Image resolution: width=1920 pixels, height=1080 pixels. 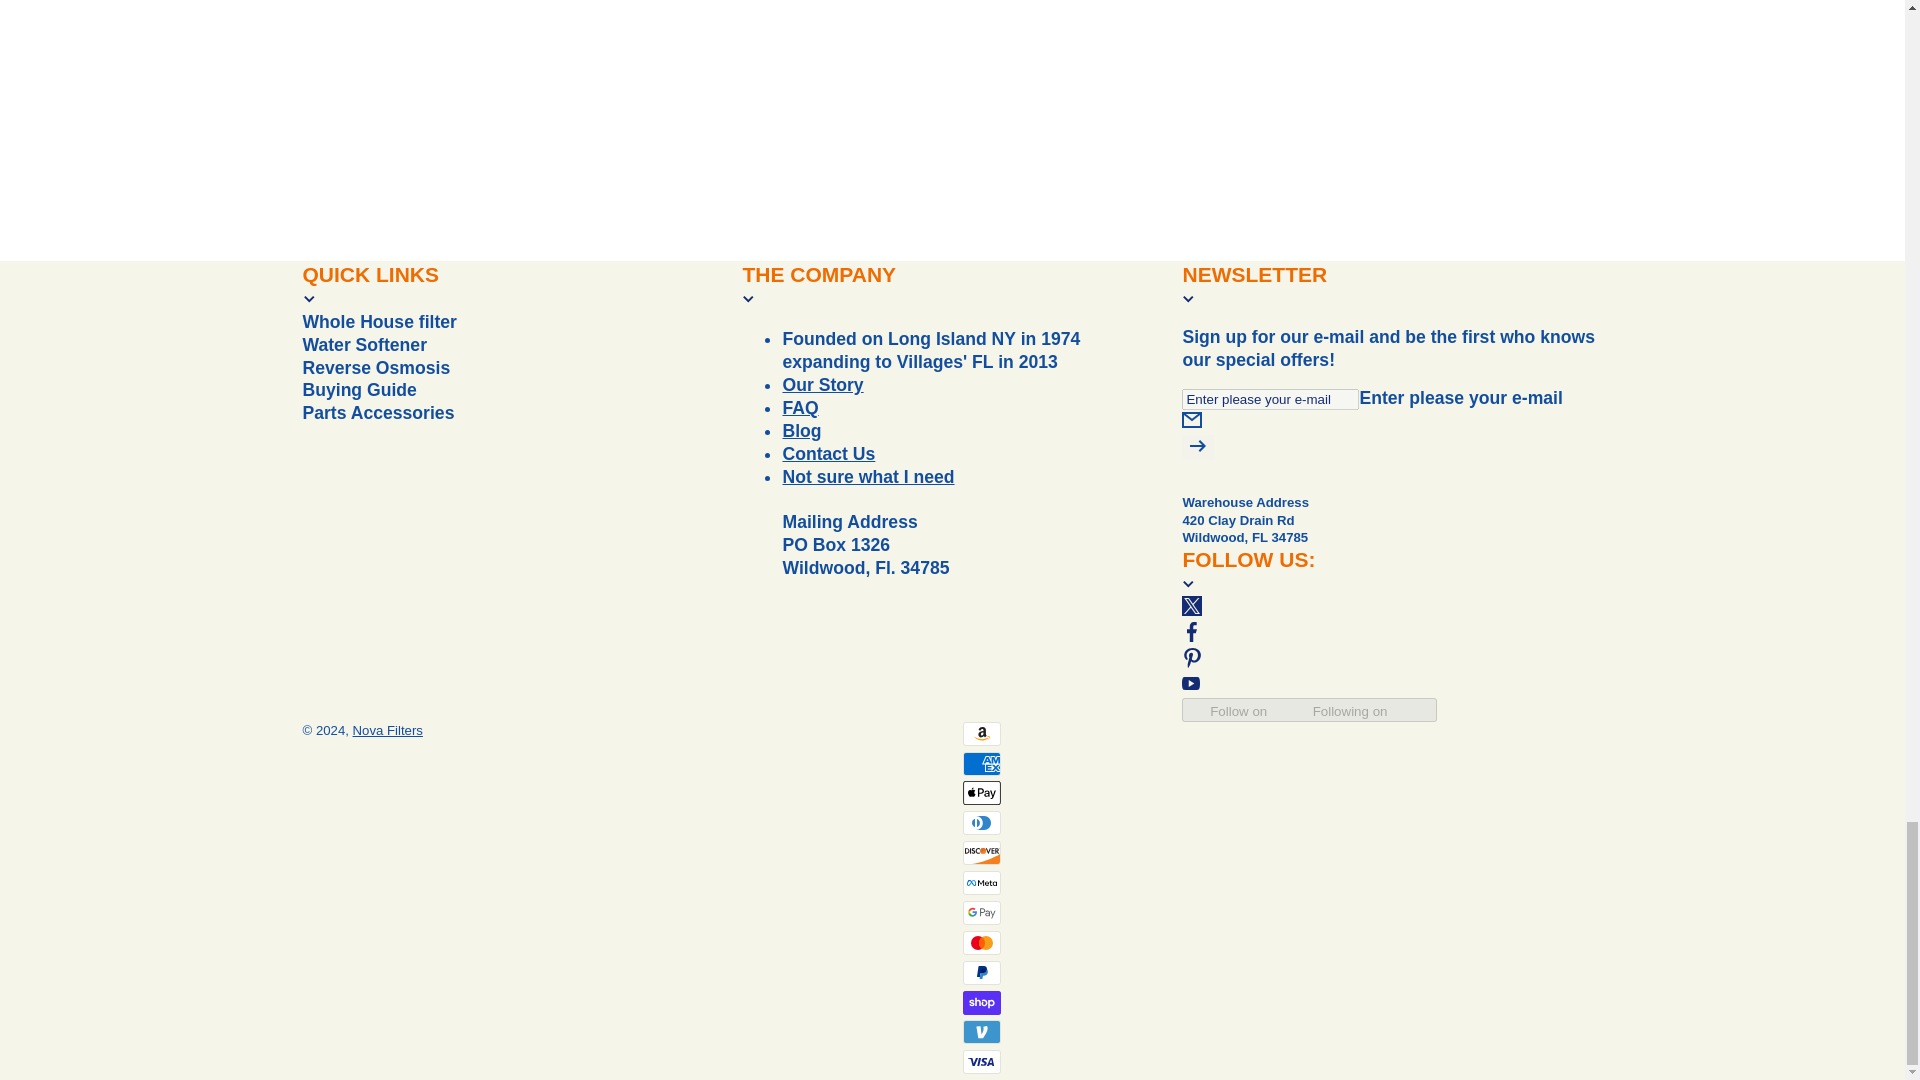 I want to click on Contact Us, so click(x=868, y=476).